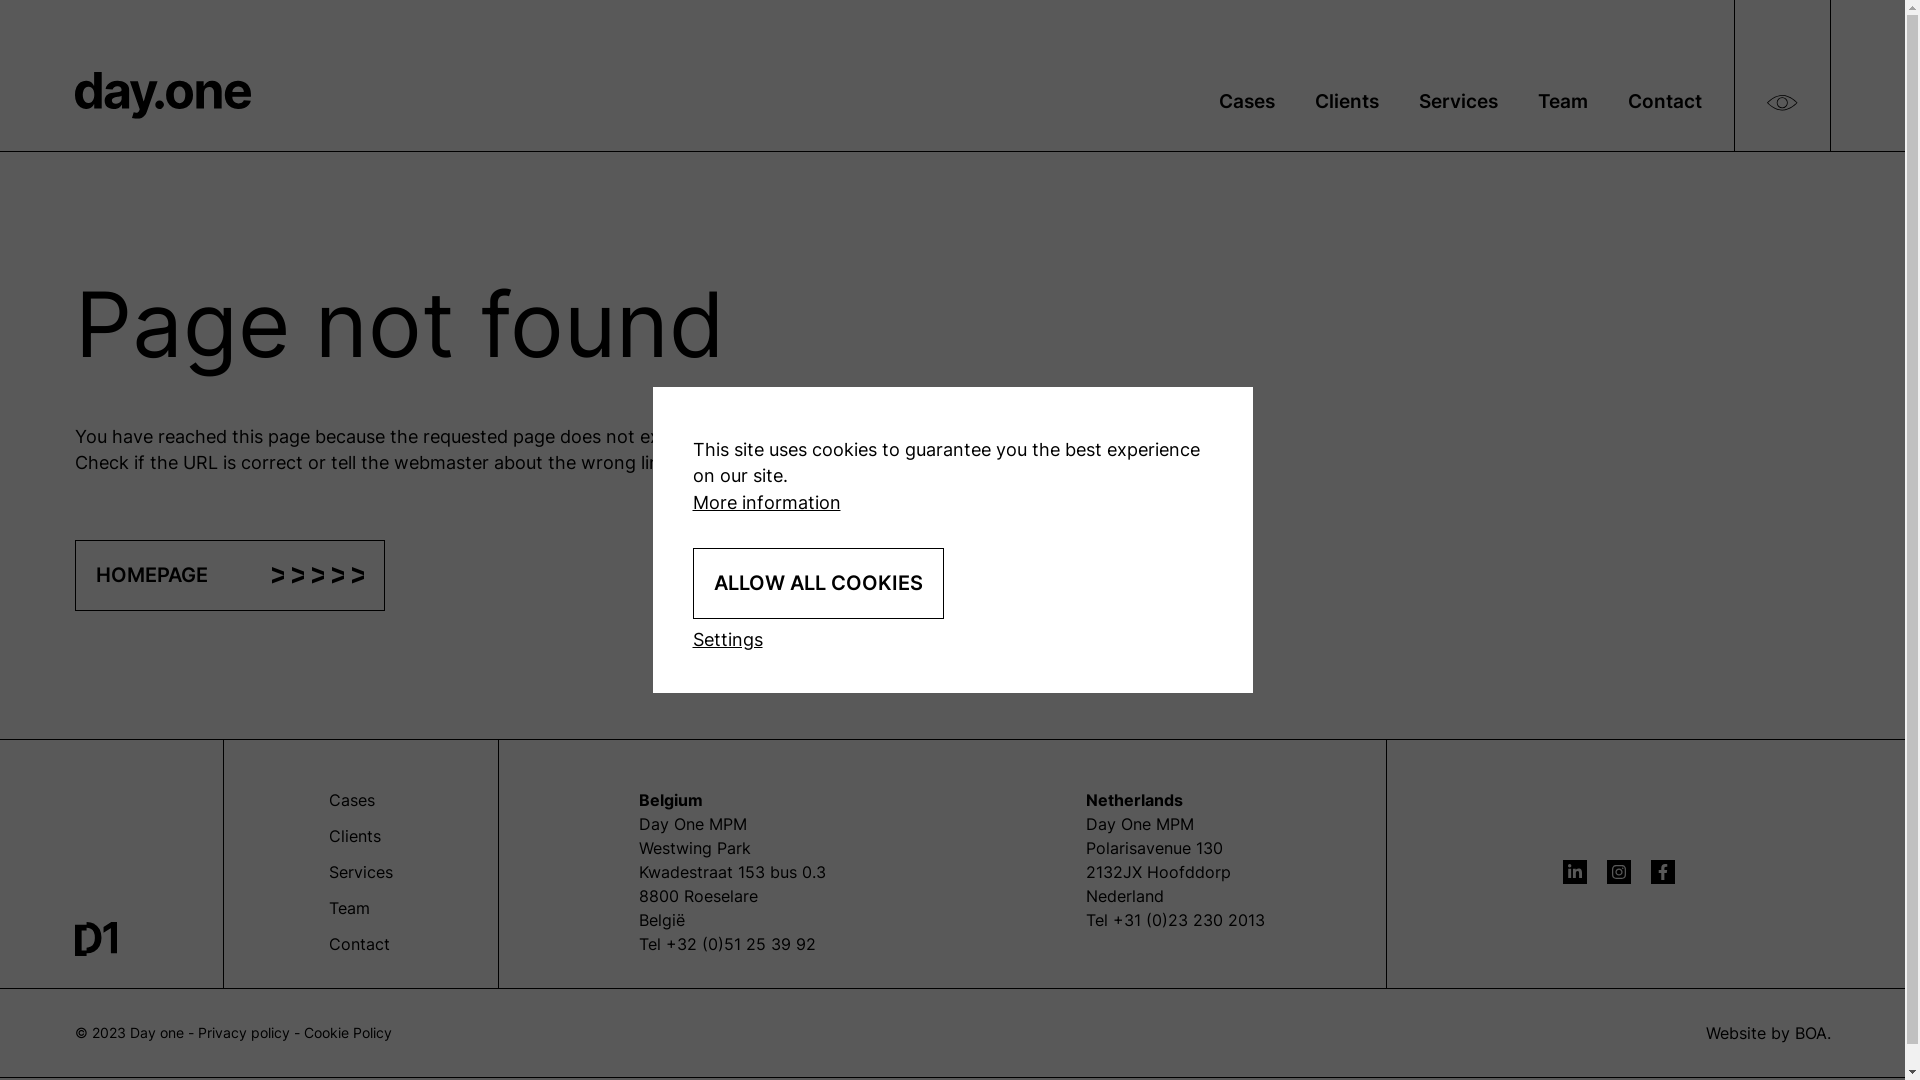 The height and width of the screenshot is (1080, 1920). I want to click on Clients, so click(354, 836).